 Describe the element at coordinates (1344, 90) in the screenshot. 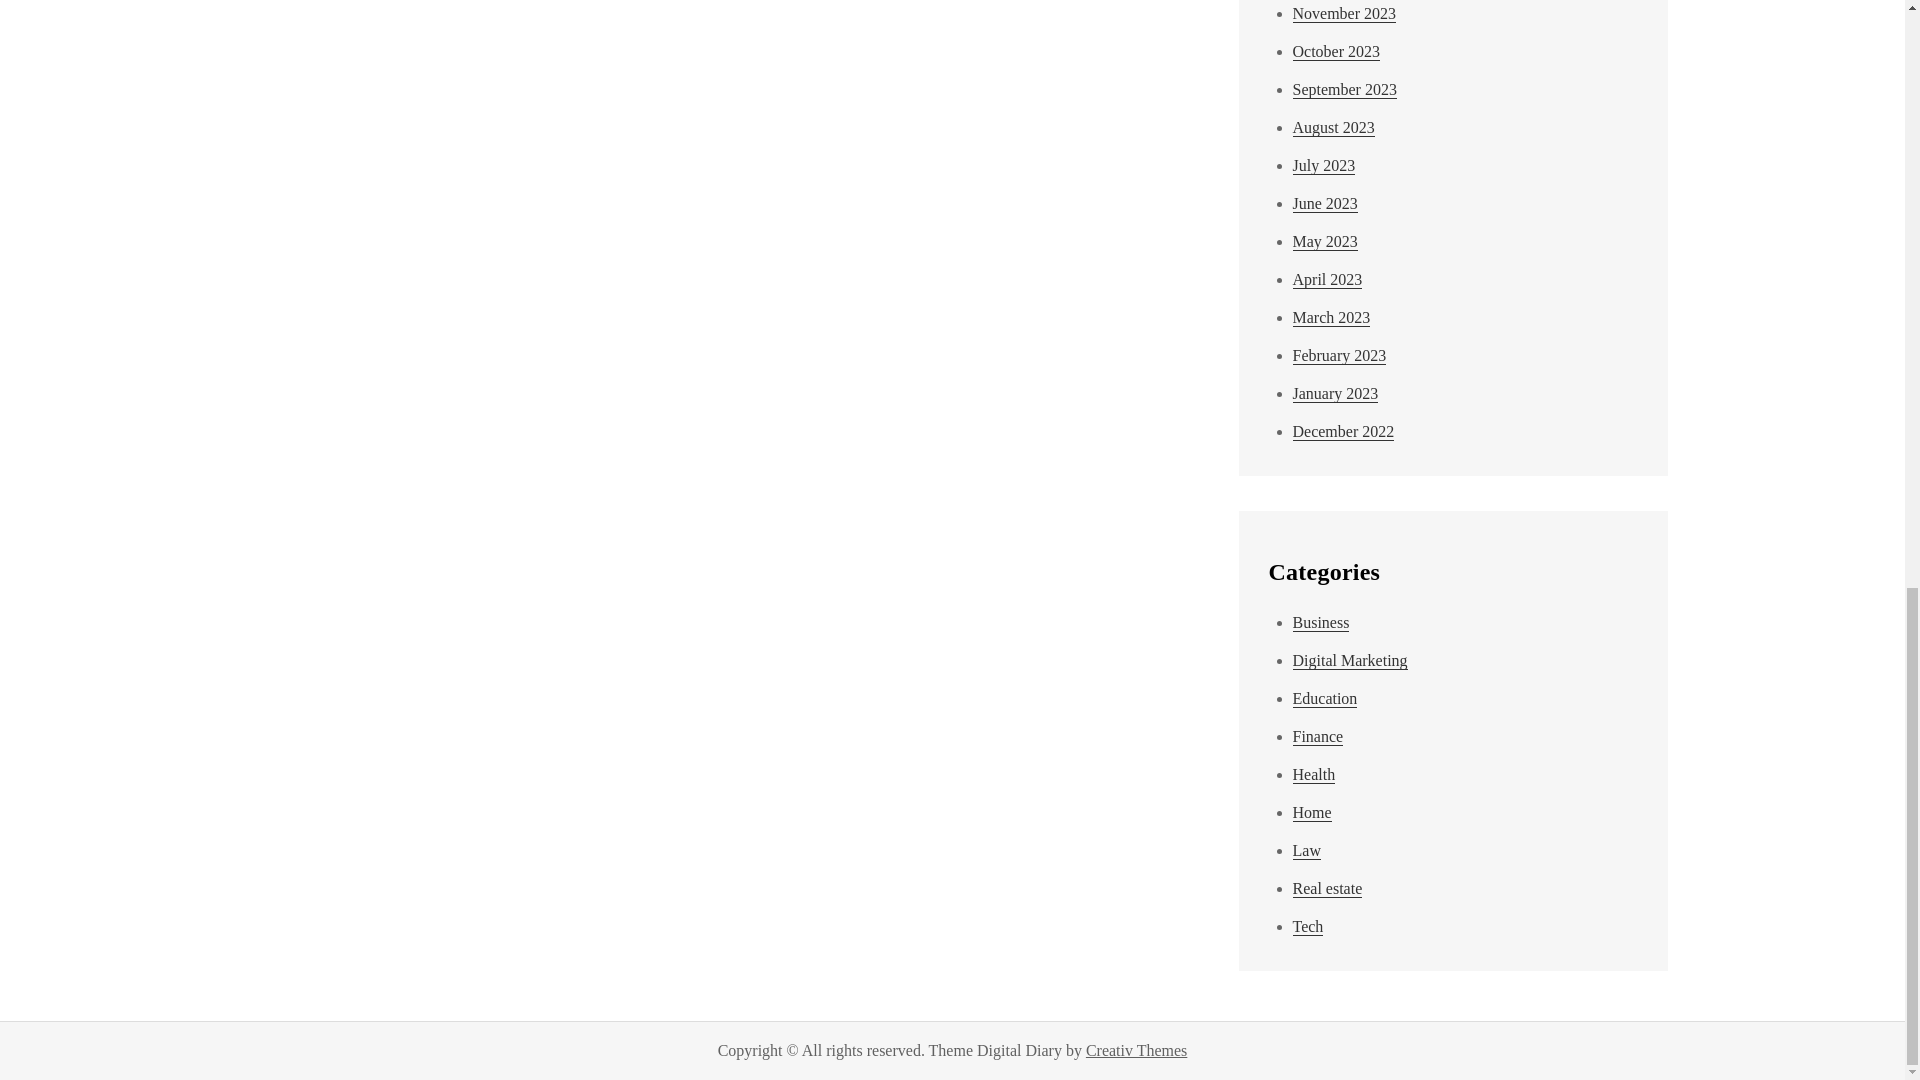

I see `September 2023` at that location.